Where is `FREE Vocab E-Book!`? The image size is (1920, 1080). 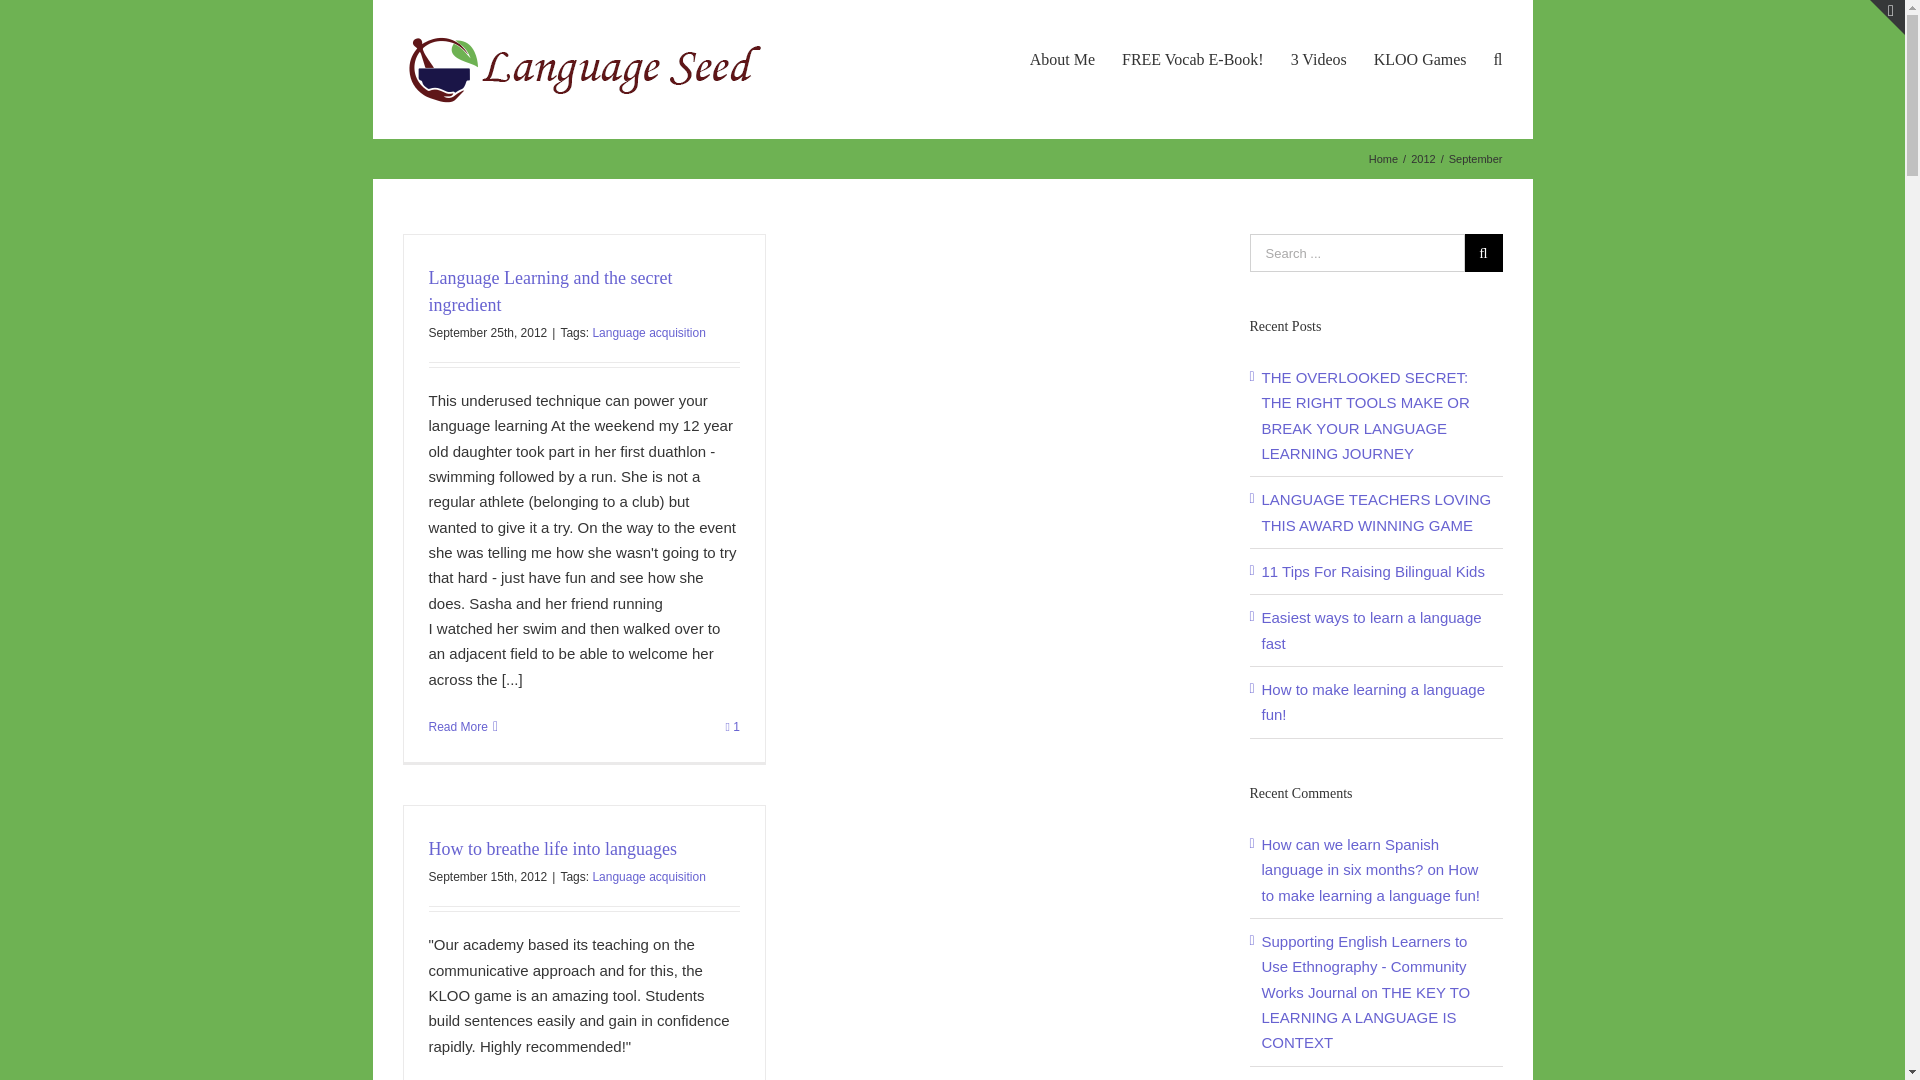 FREE Vocab E-Book! is located at coordinates (1192, 58).